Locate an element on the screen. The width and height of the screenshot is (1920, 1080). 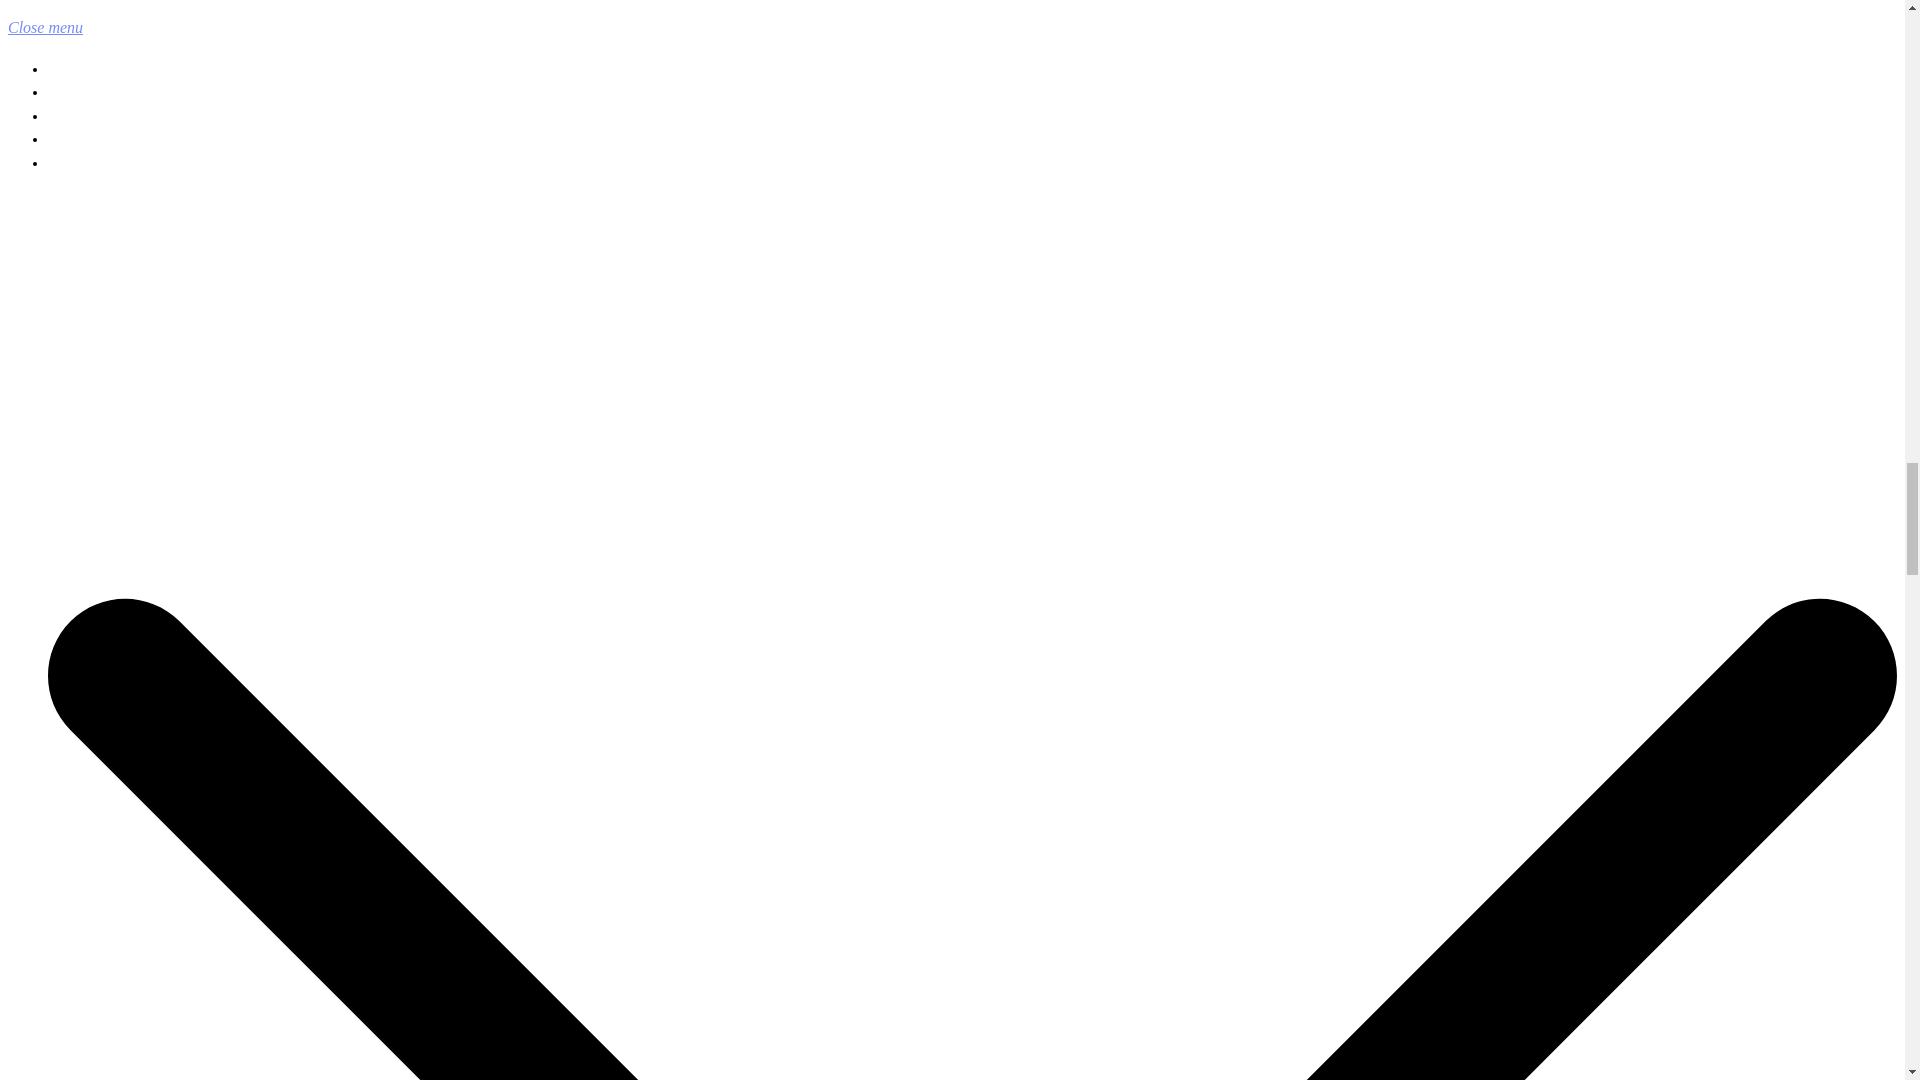
Close menu is located at coordinates (53, 27).